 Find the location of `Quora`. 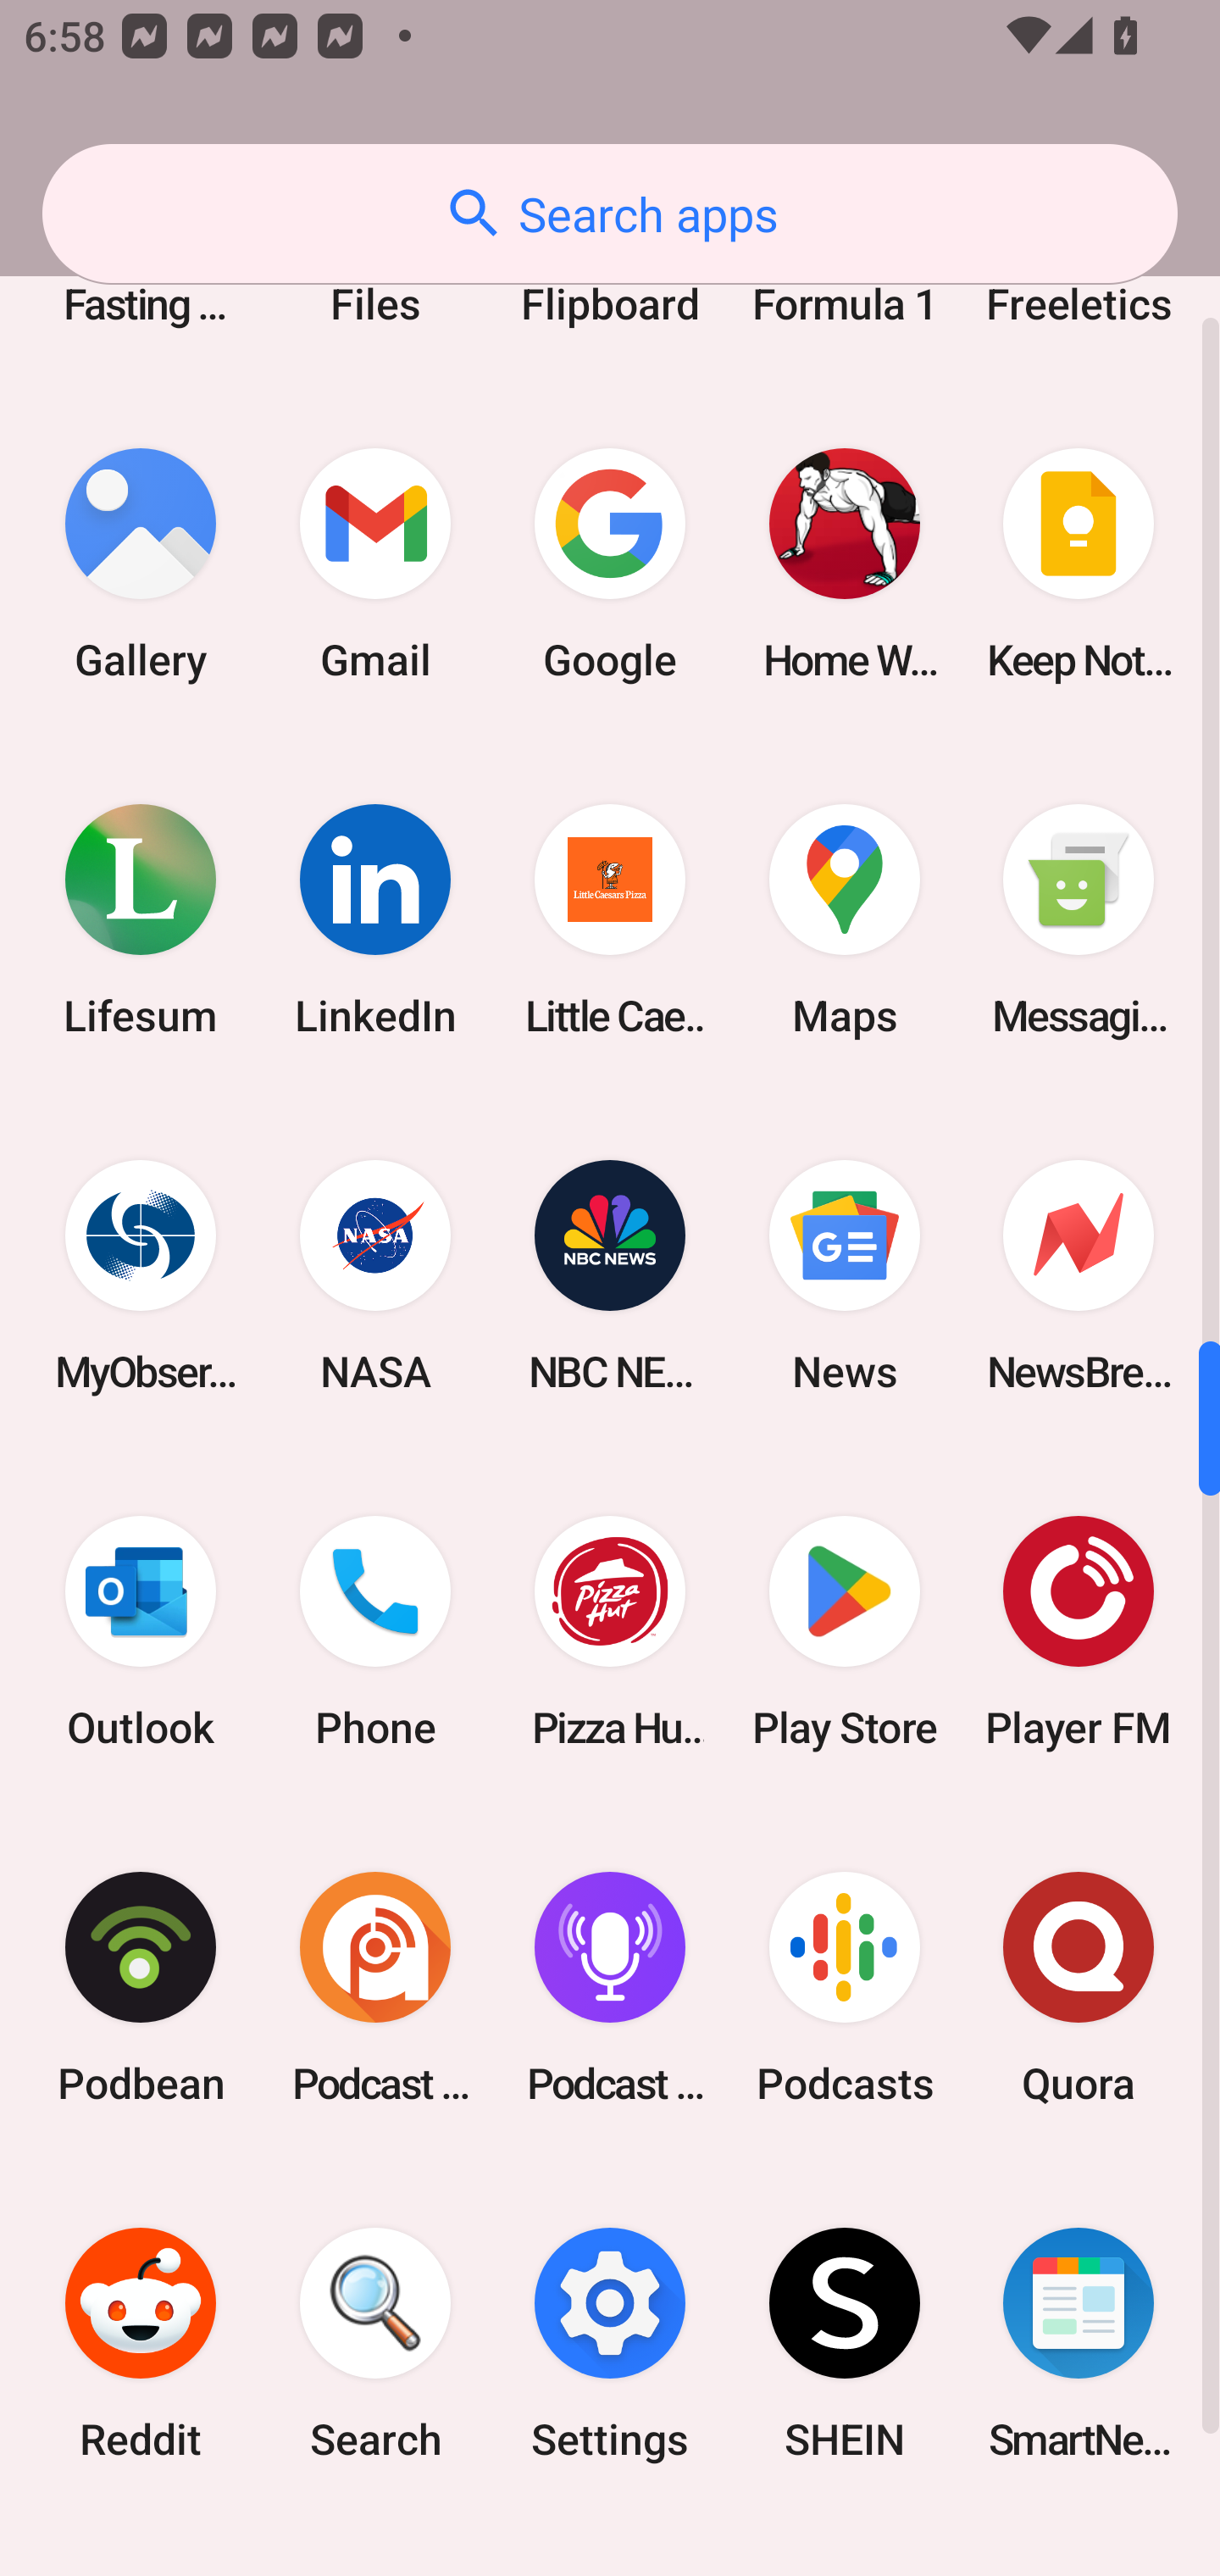

Quora is located at coordinates (1079, 1988).